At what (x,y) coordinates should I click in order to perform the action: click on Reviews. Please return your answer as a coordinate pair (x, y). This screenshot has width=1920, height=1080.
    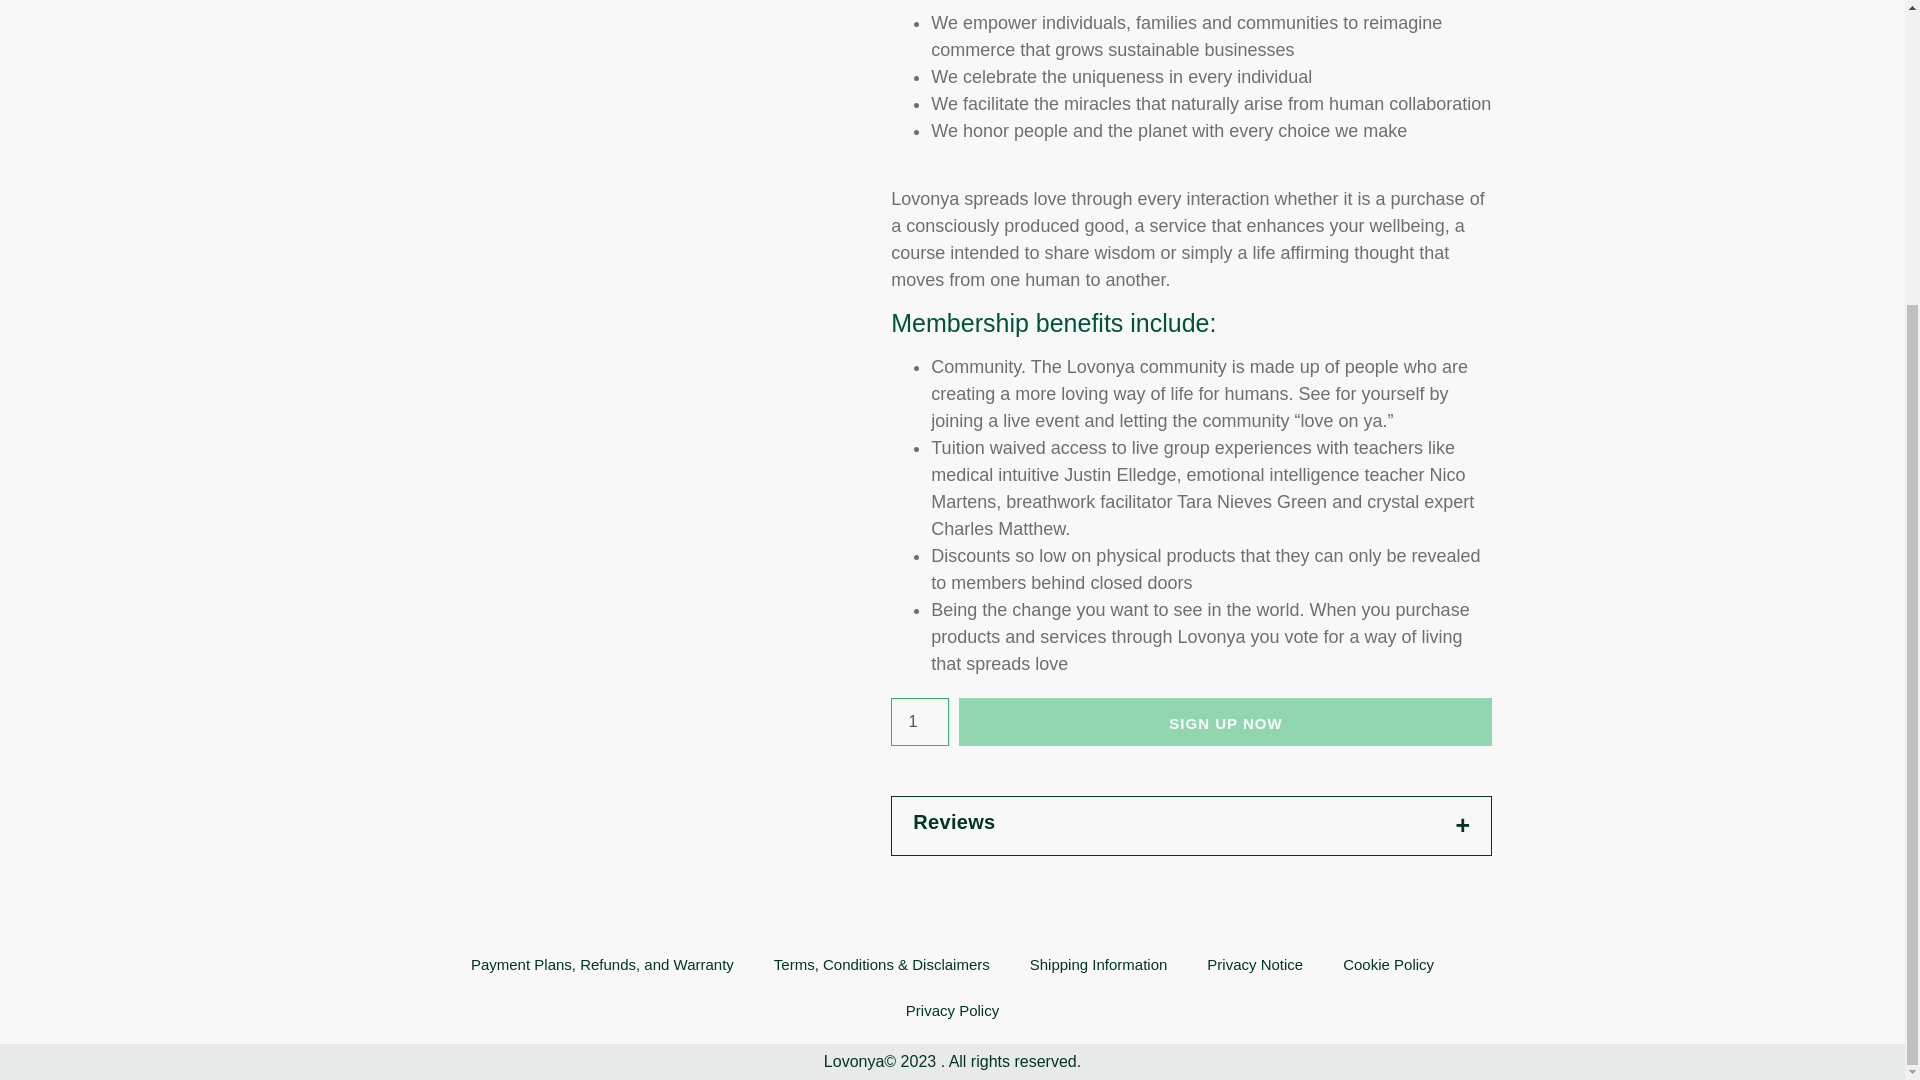
    Looking at the image, I should click on (1192, 826).